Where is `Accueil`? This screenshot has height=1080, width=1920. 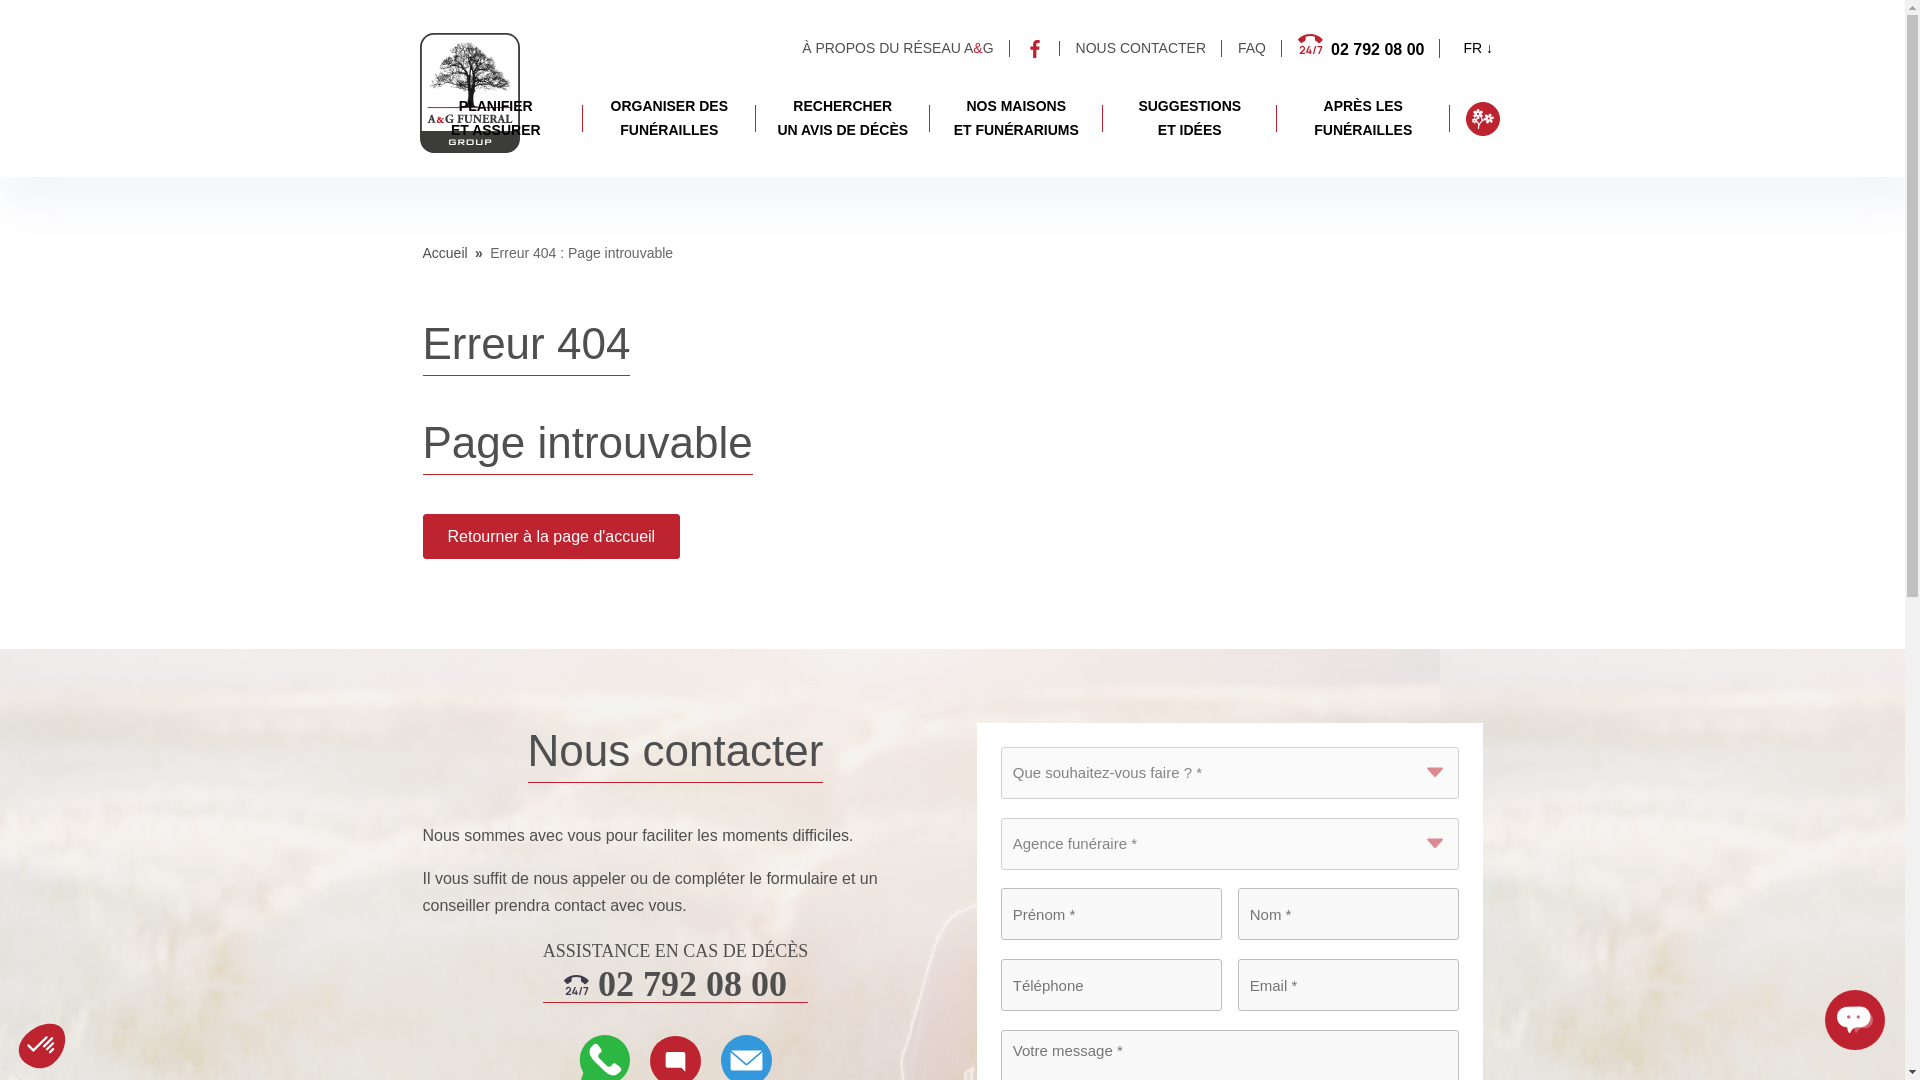
Accueil is located at coordinates (1482, 118).